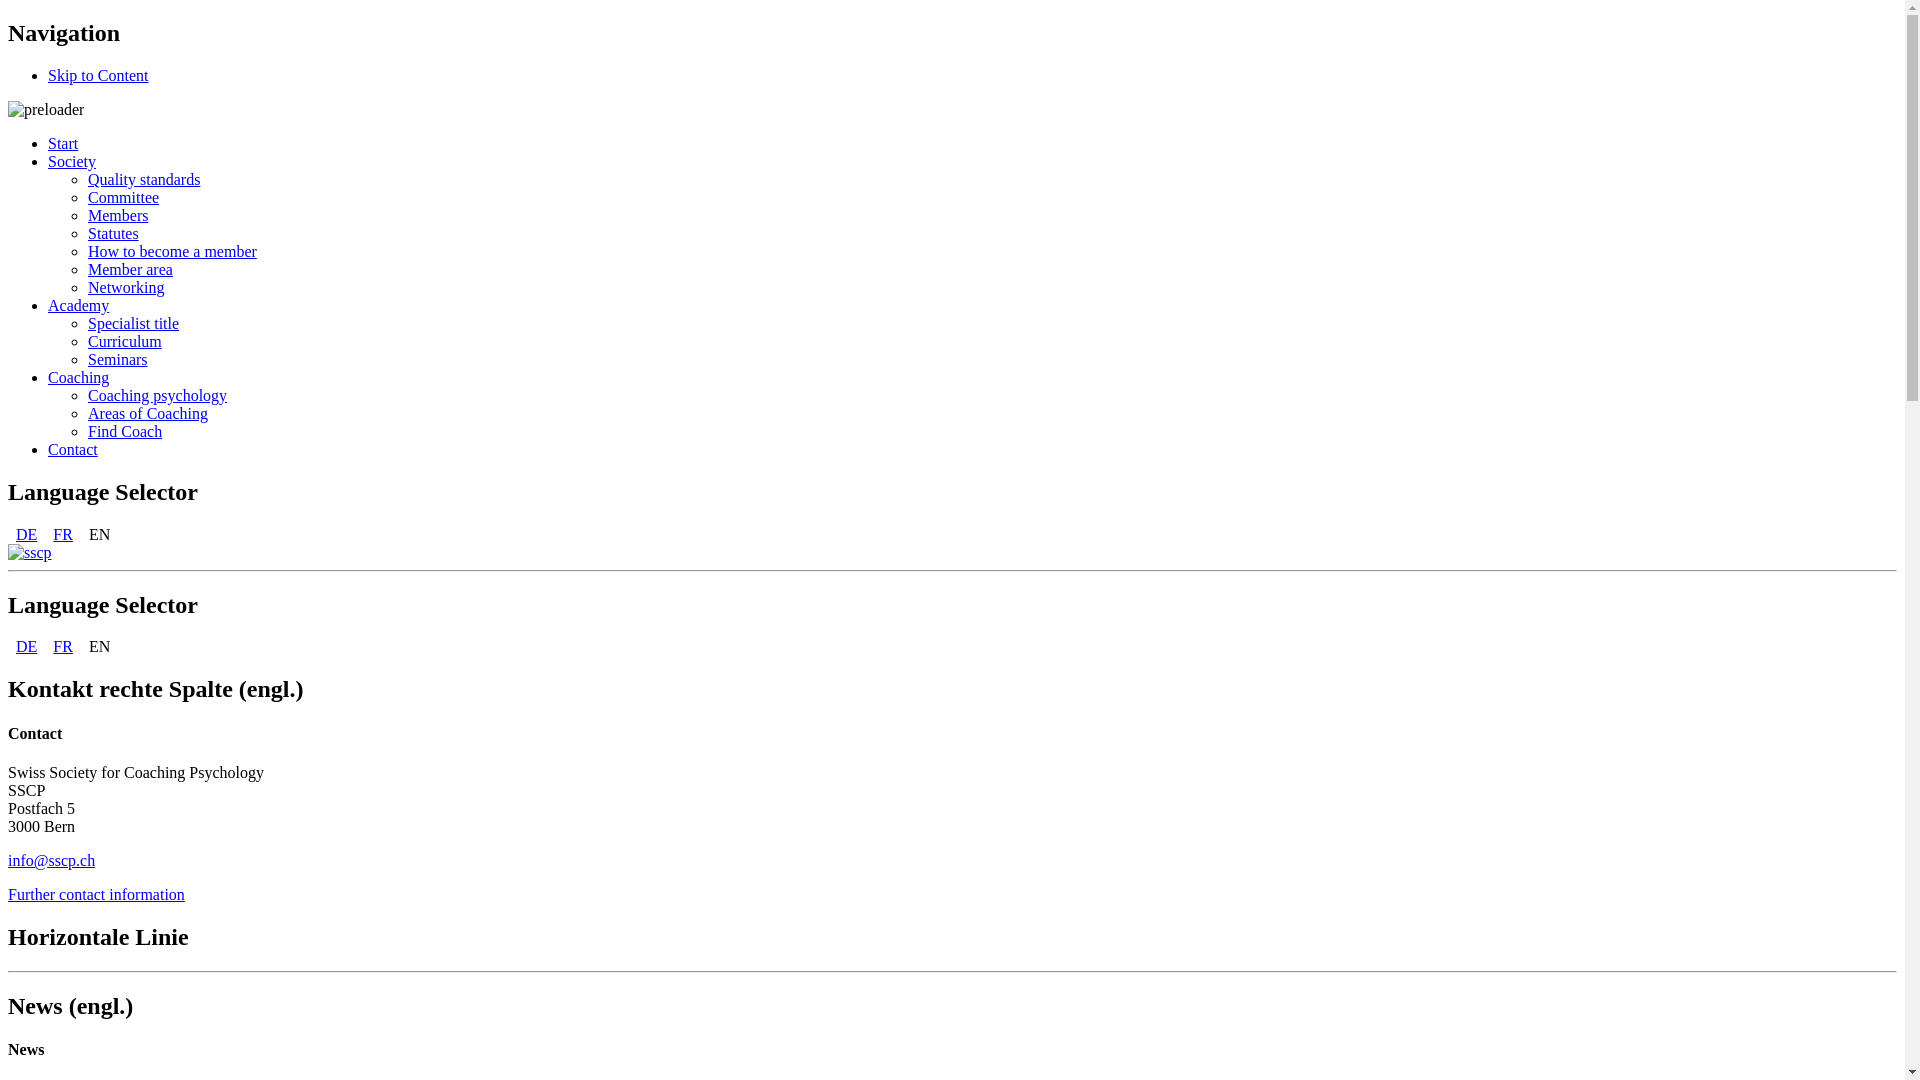  I want to click on Members, so click(118, 216).